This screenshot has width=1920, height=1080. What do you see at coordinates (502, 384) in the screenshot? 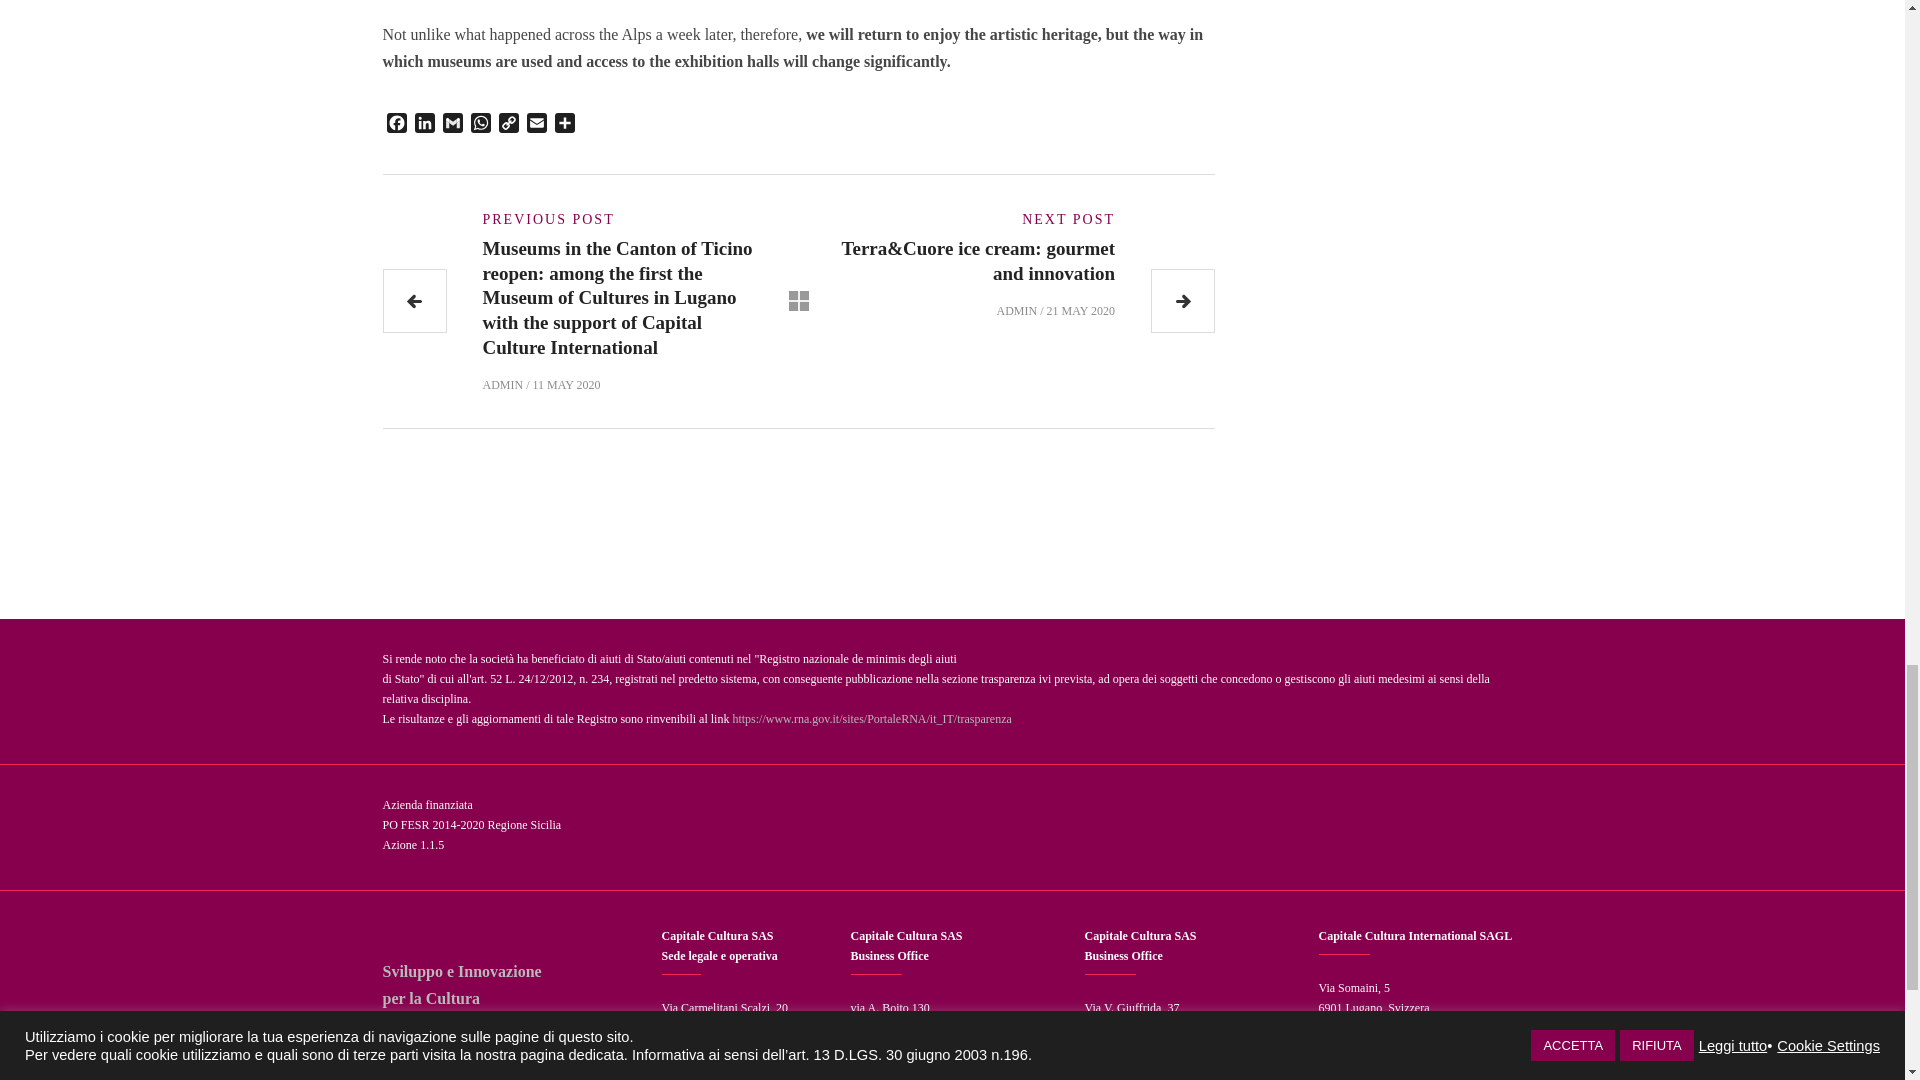
I see `ADMIN` at bounding box center [502, 384].